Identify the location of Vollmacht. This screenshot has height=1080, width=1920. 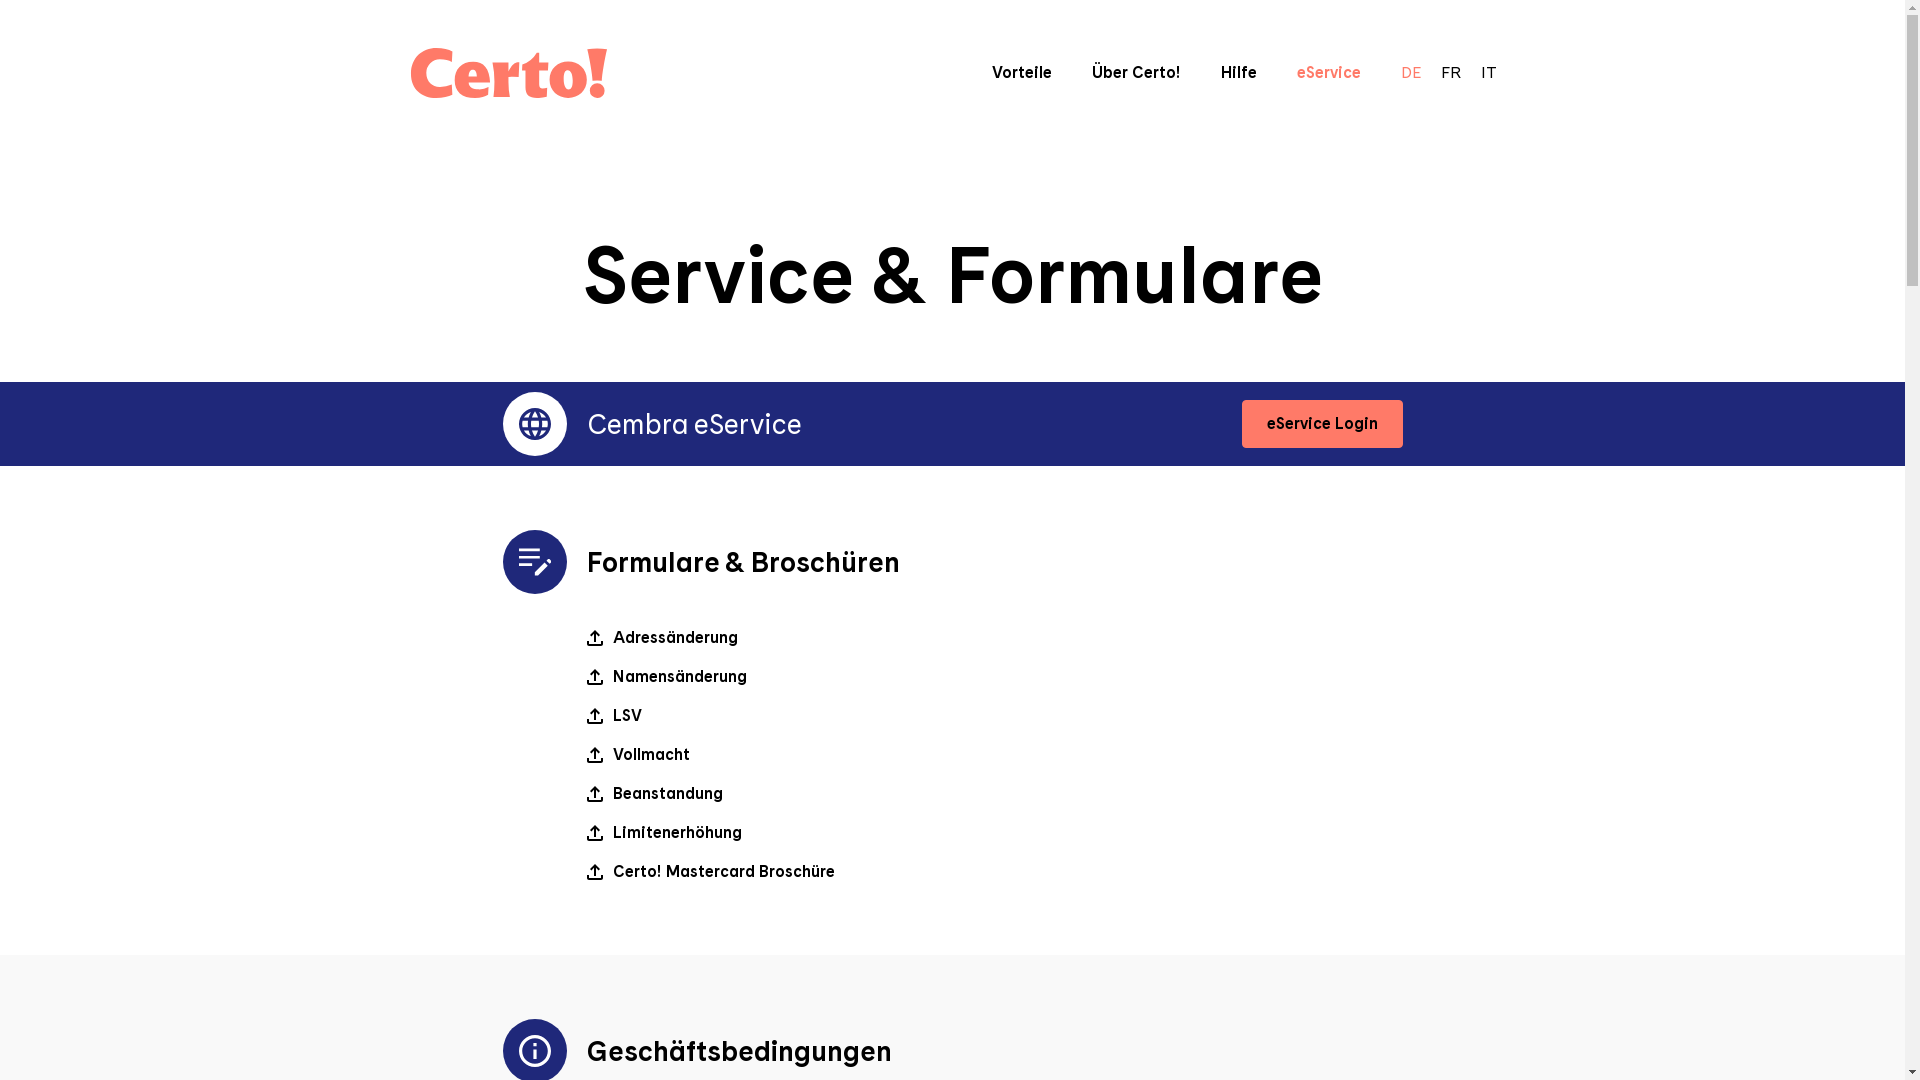
(638, 755).